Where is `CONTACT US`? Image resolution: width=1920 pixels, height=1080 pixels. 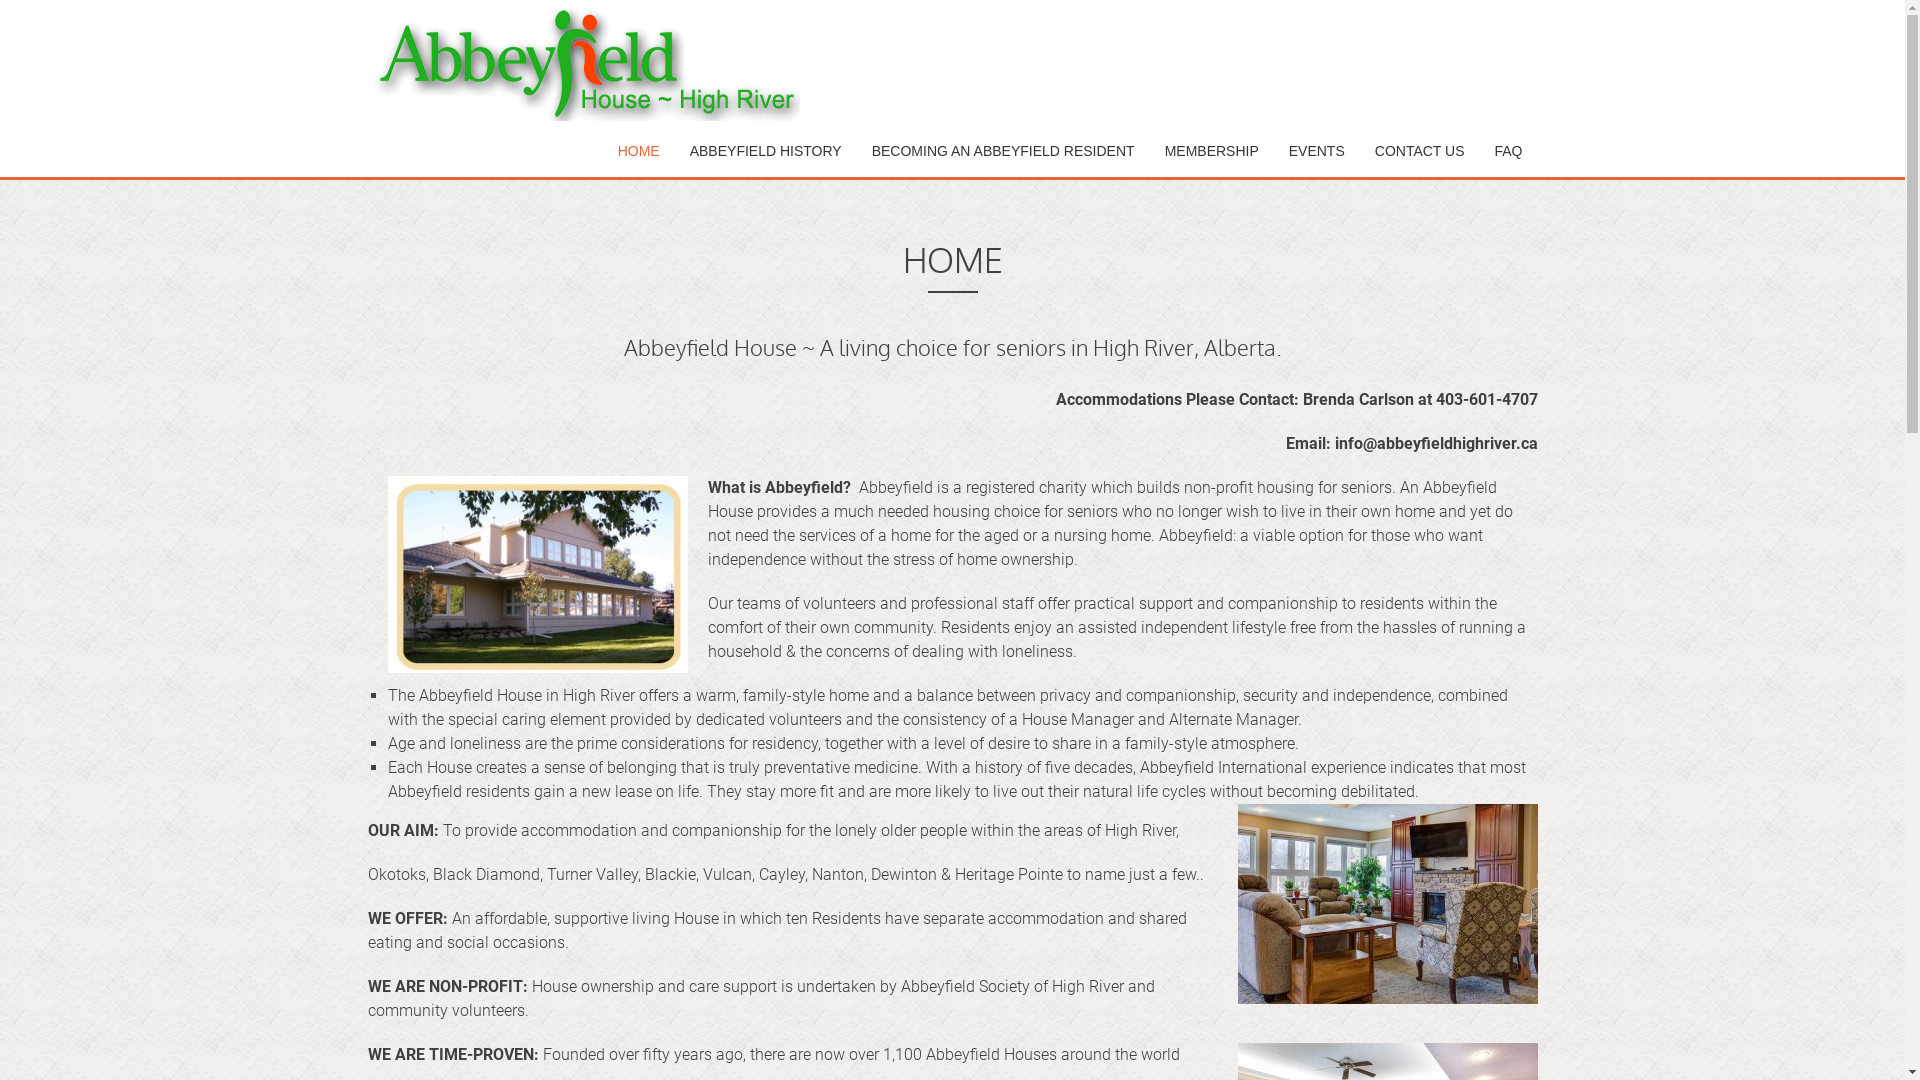
CONTACT US is located at coordinates (1420, 152).